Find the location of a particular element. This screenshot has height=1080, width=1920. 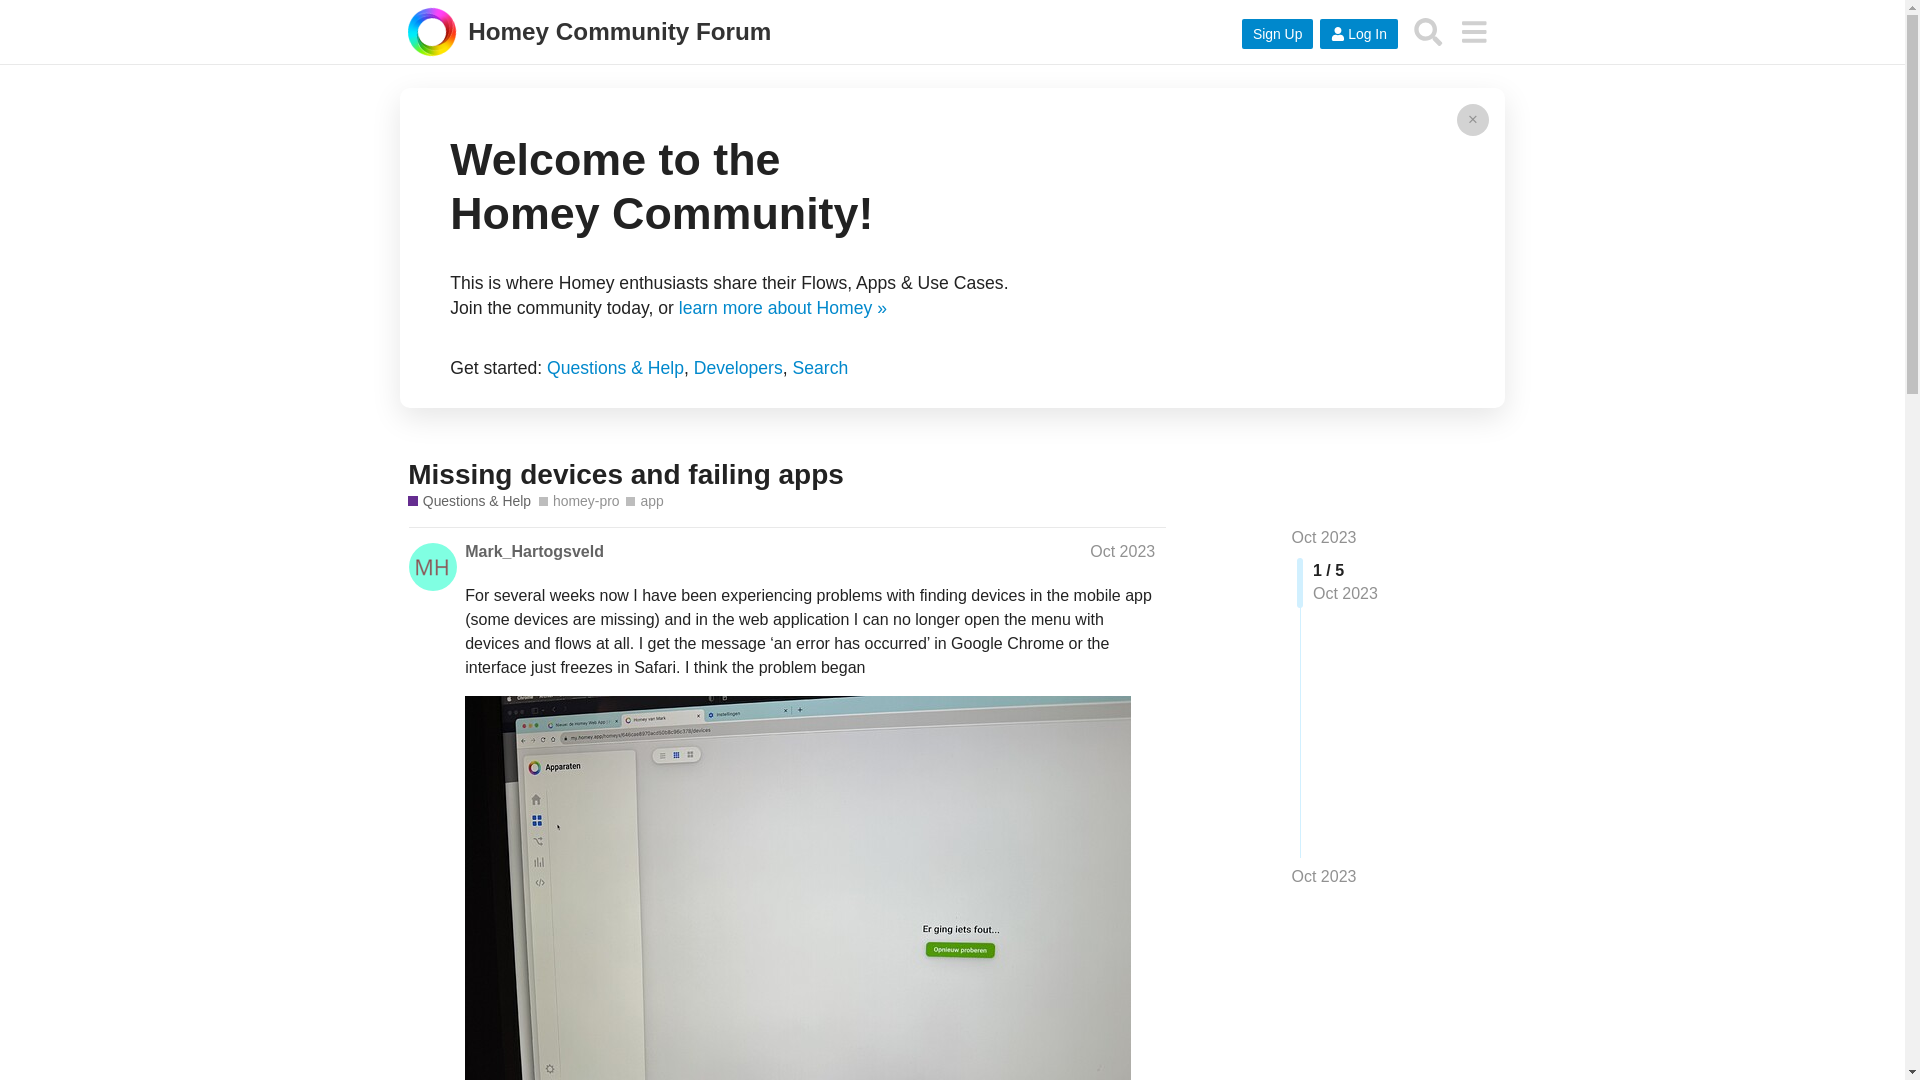

Oct 2023 is located at coordinates (1324, 876).